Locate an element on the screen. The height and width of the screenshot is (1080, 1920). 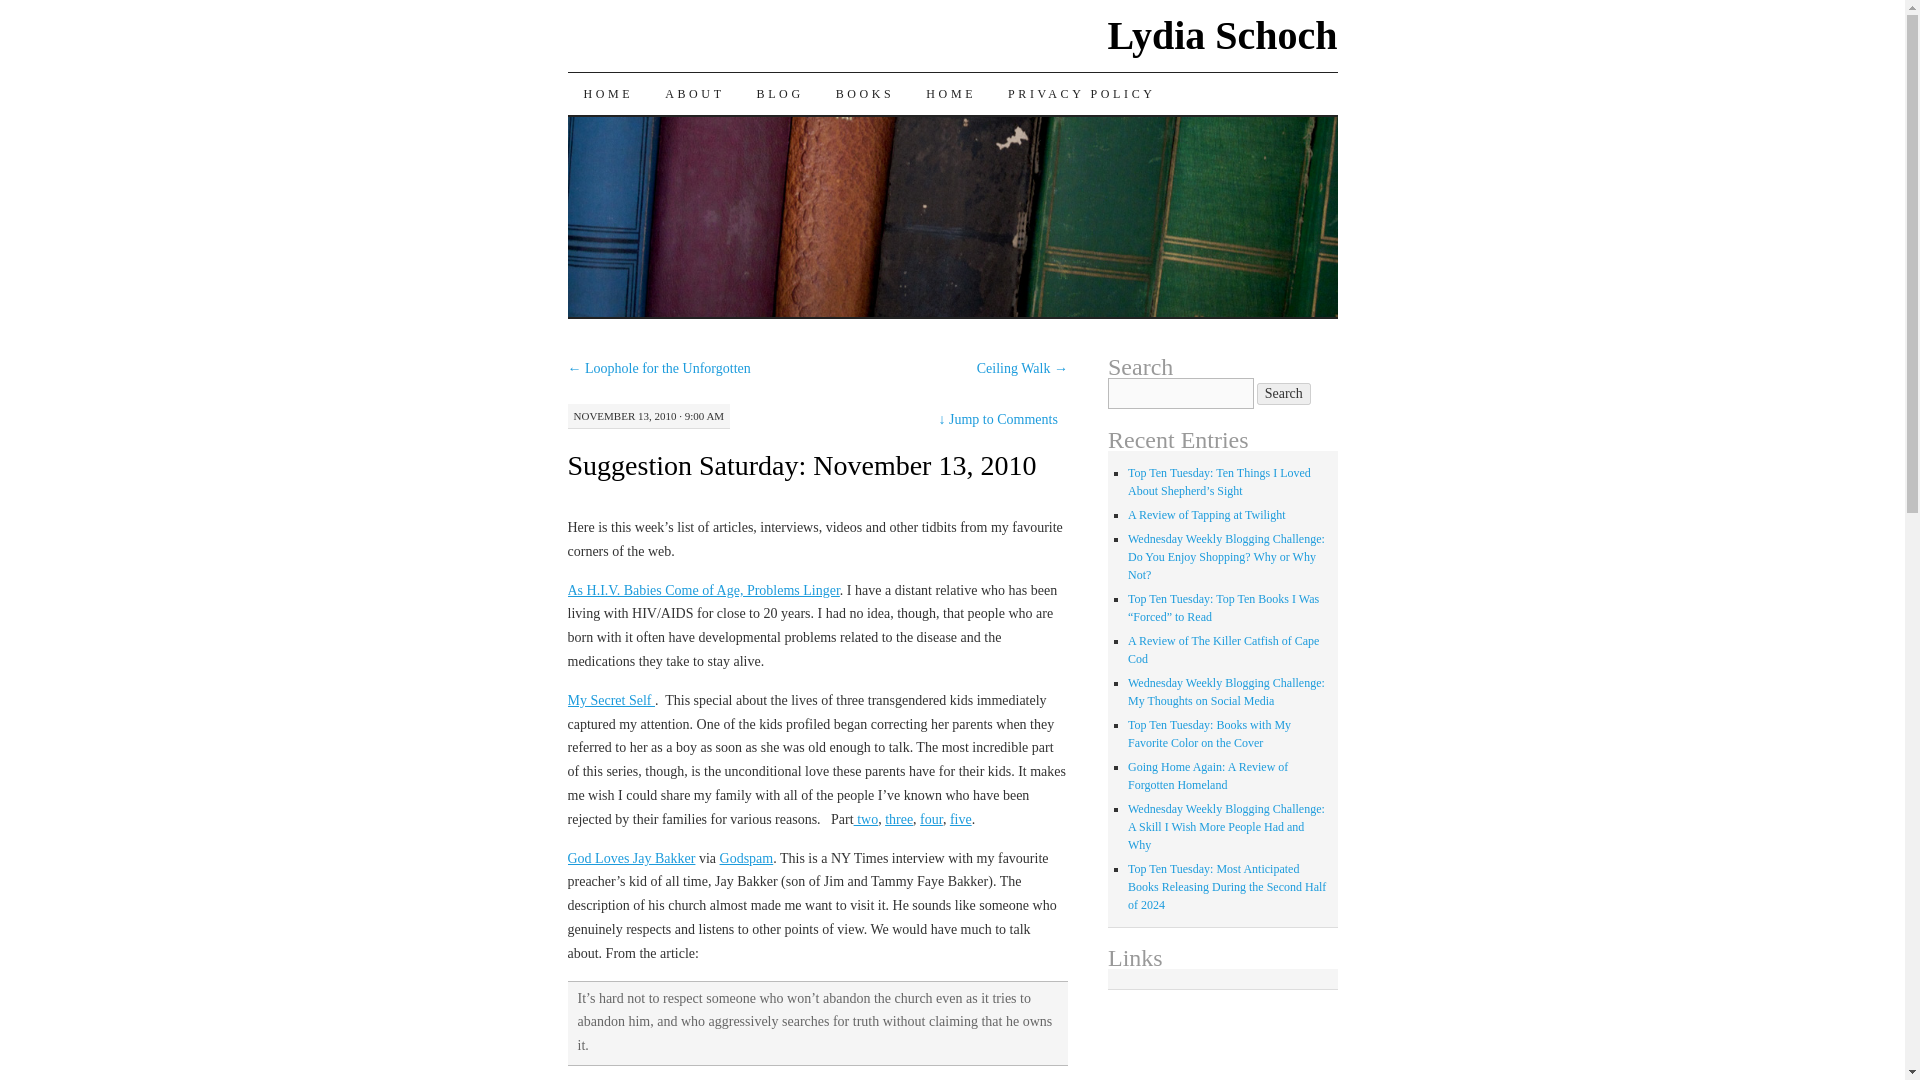
two is located at coordinates (866, 820).